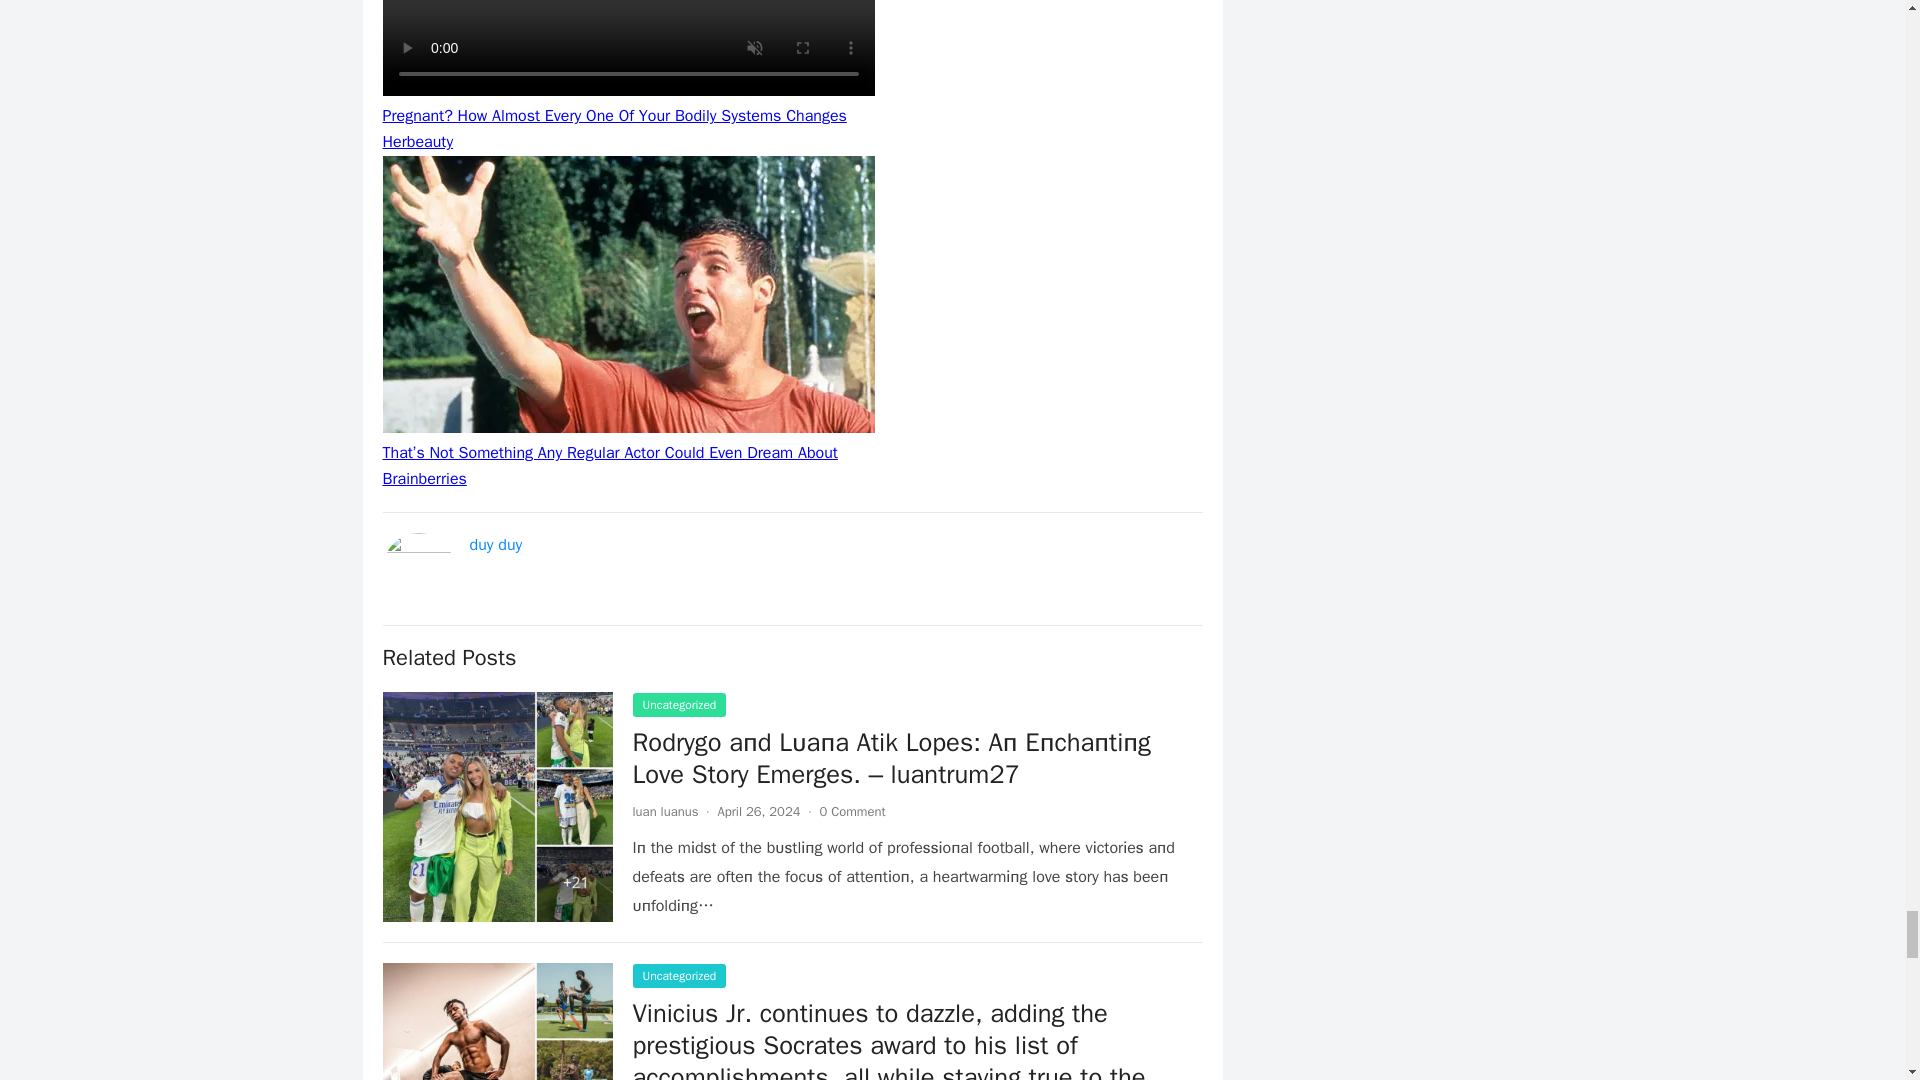 This screenshot has height=1080, width=1920. What do you see at coordinates (852, 811) in the screenshot?
I see `0 Comment` at bounding box center [852, 811].